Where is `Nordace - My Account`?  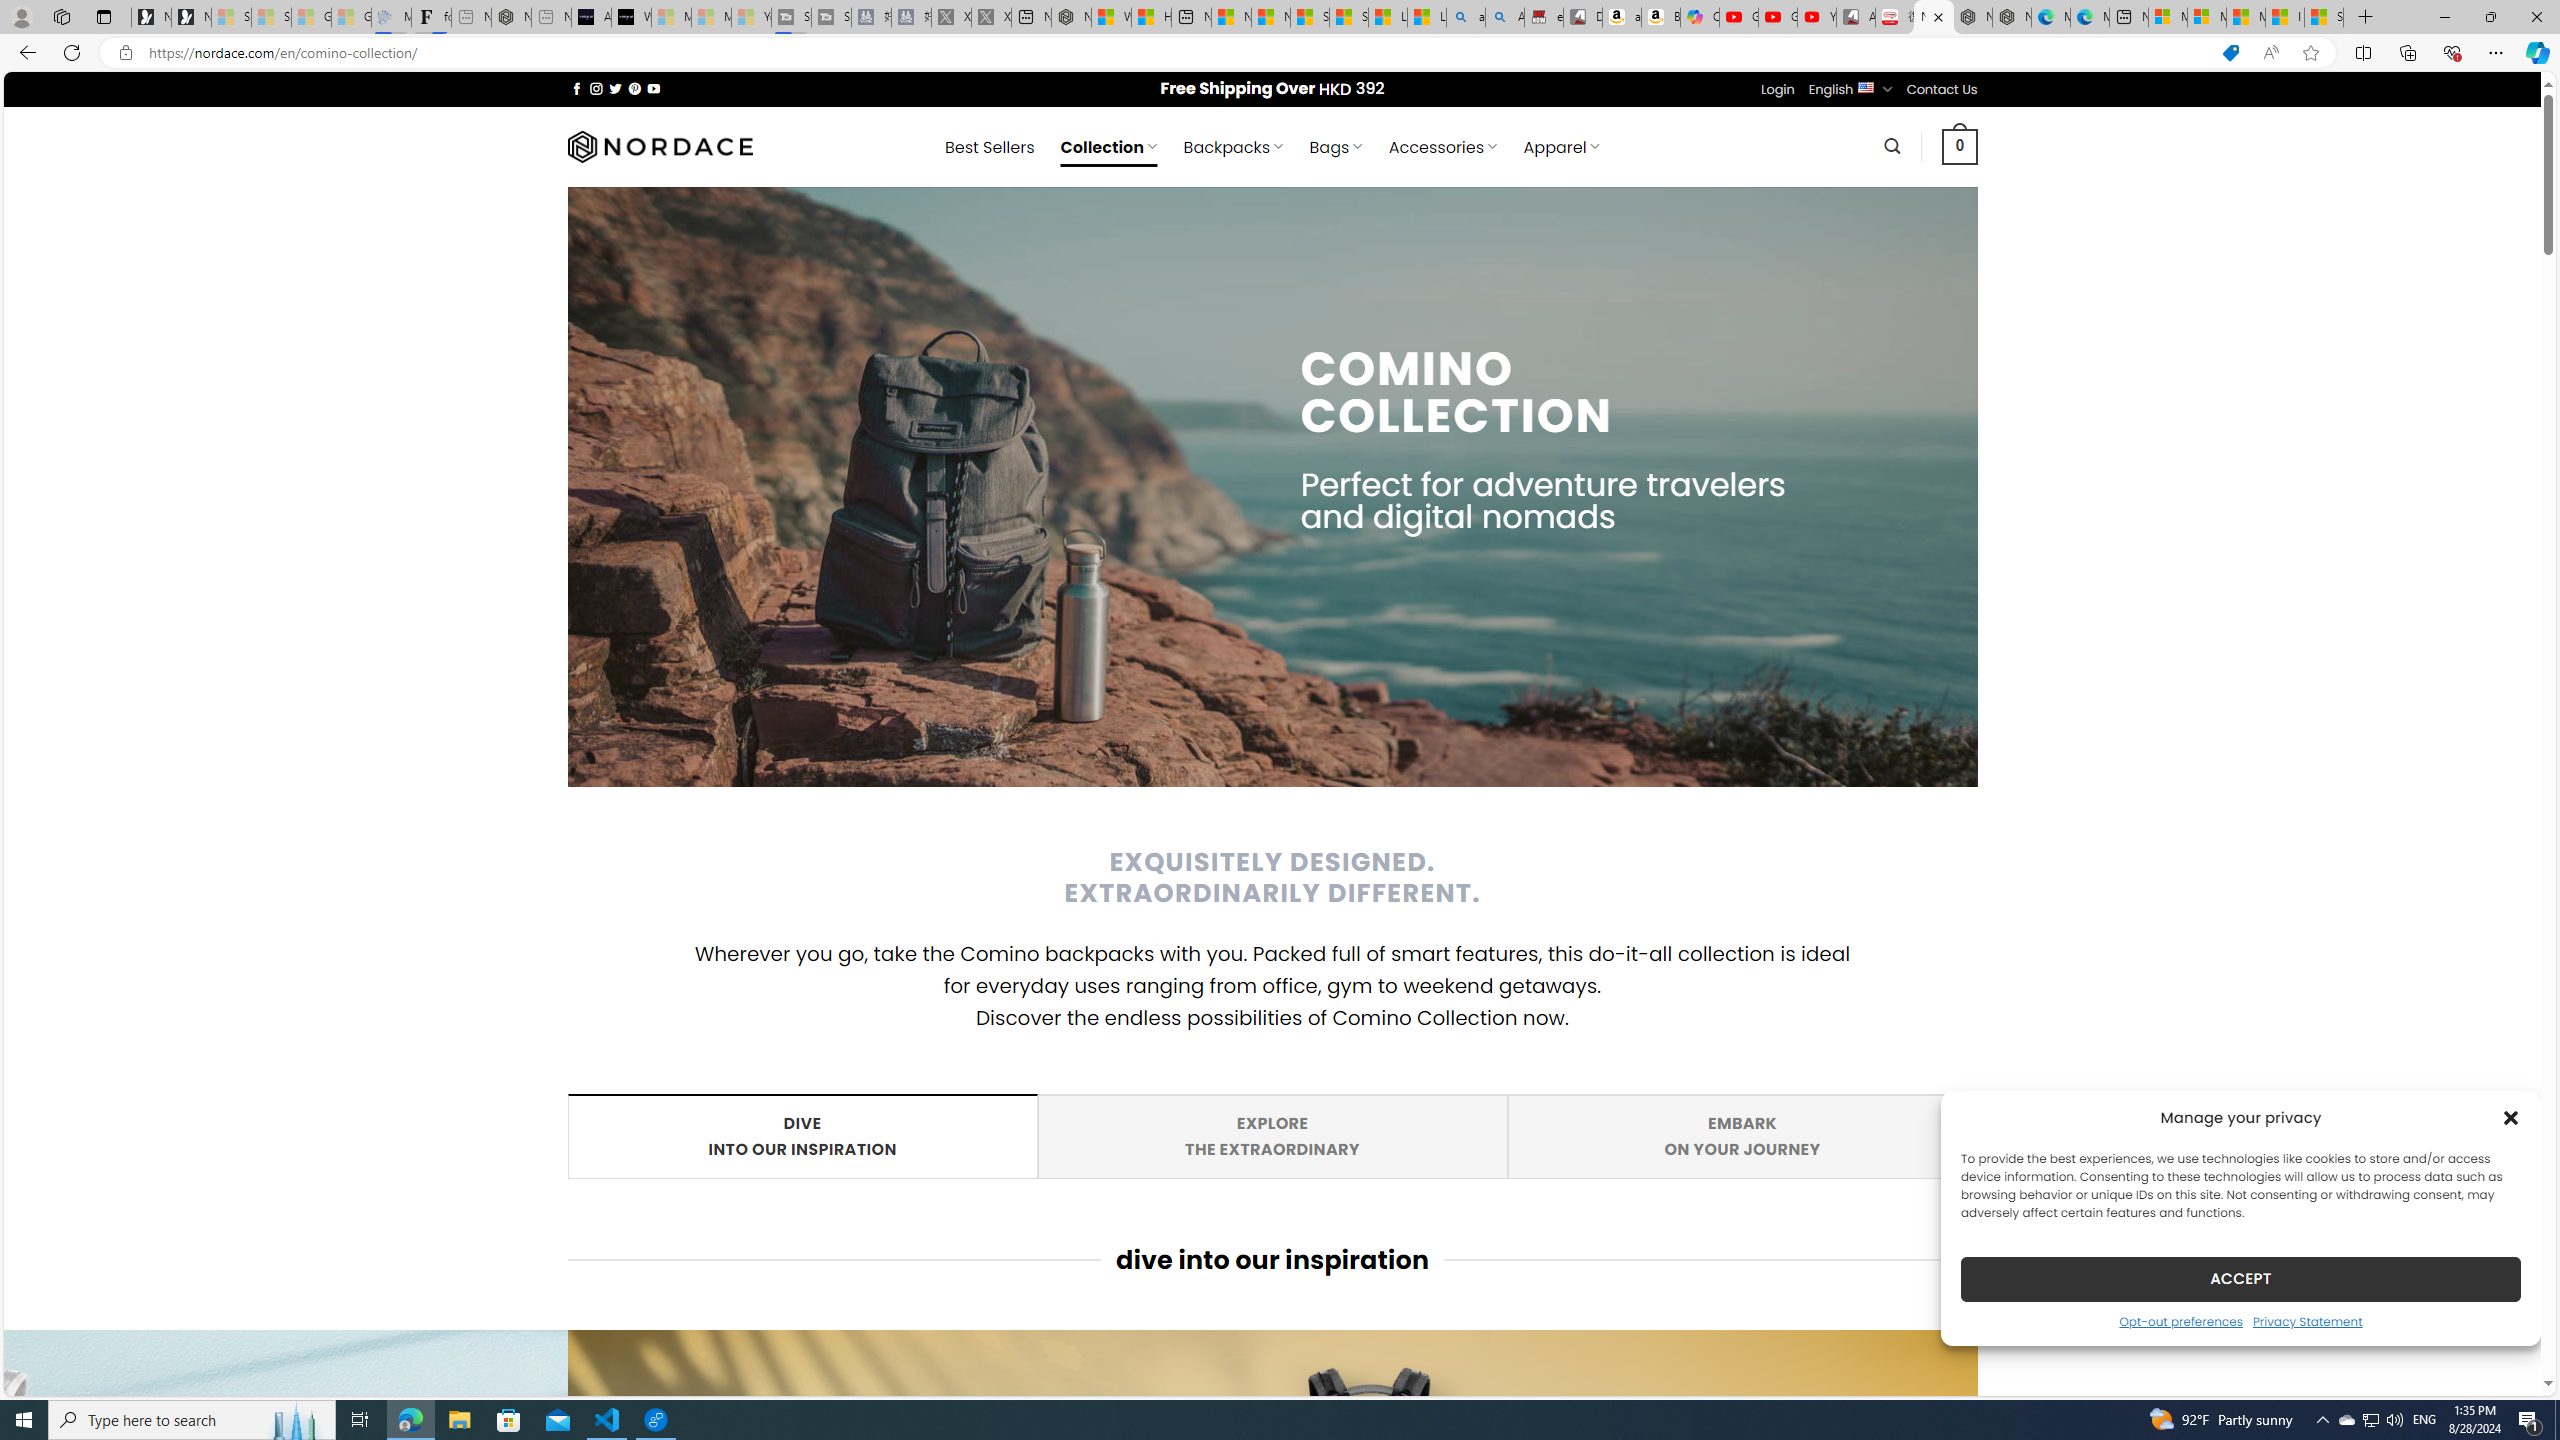
Nordace - My Account is located at coordinates (1070, 17).